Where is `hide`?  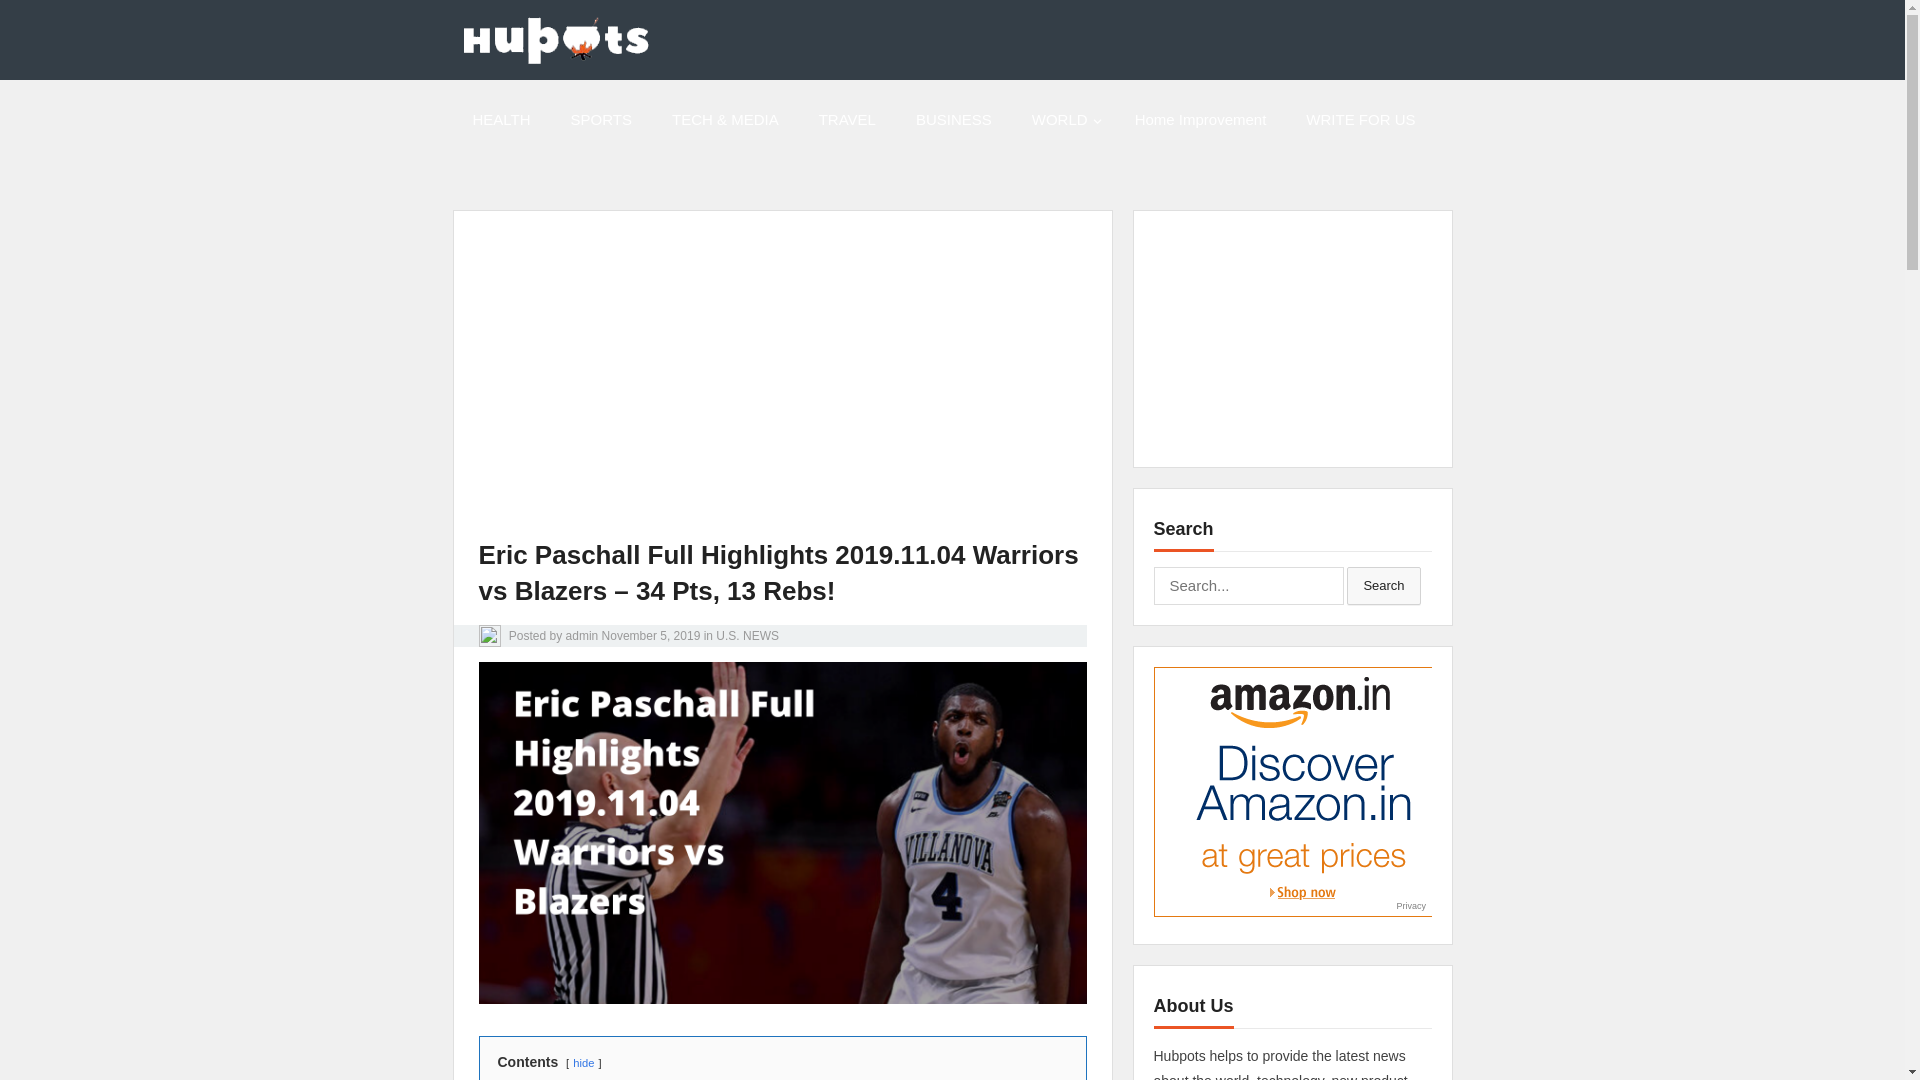
hide is located at coordinates (582, 1063).